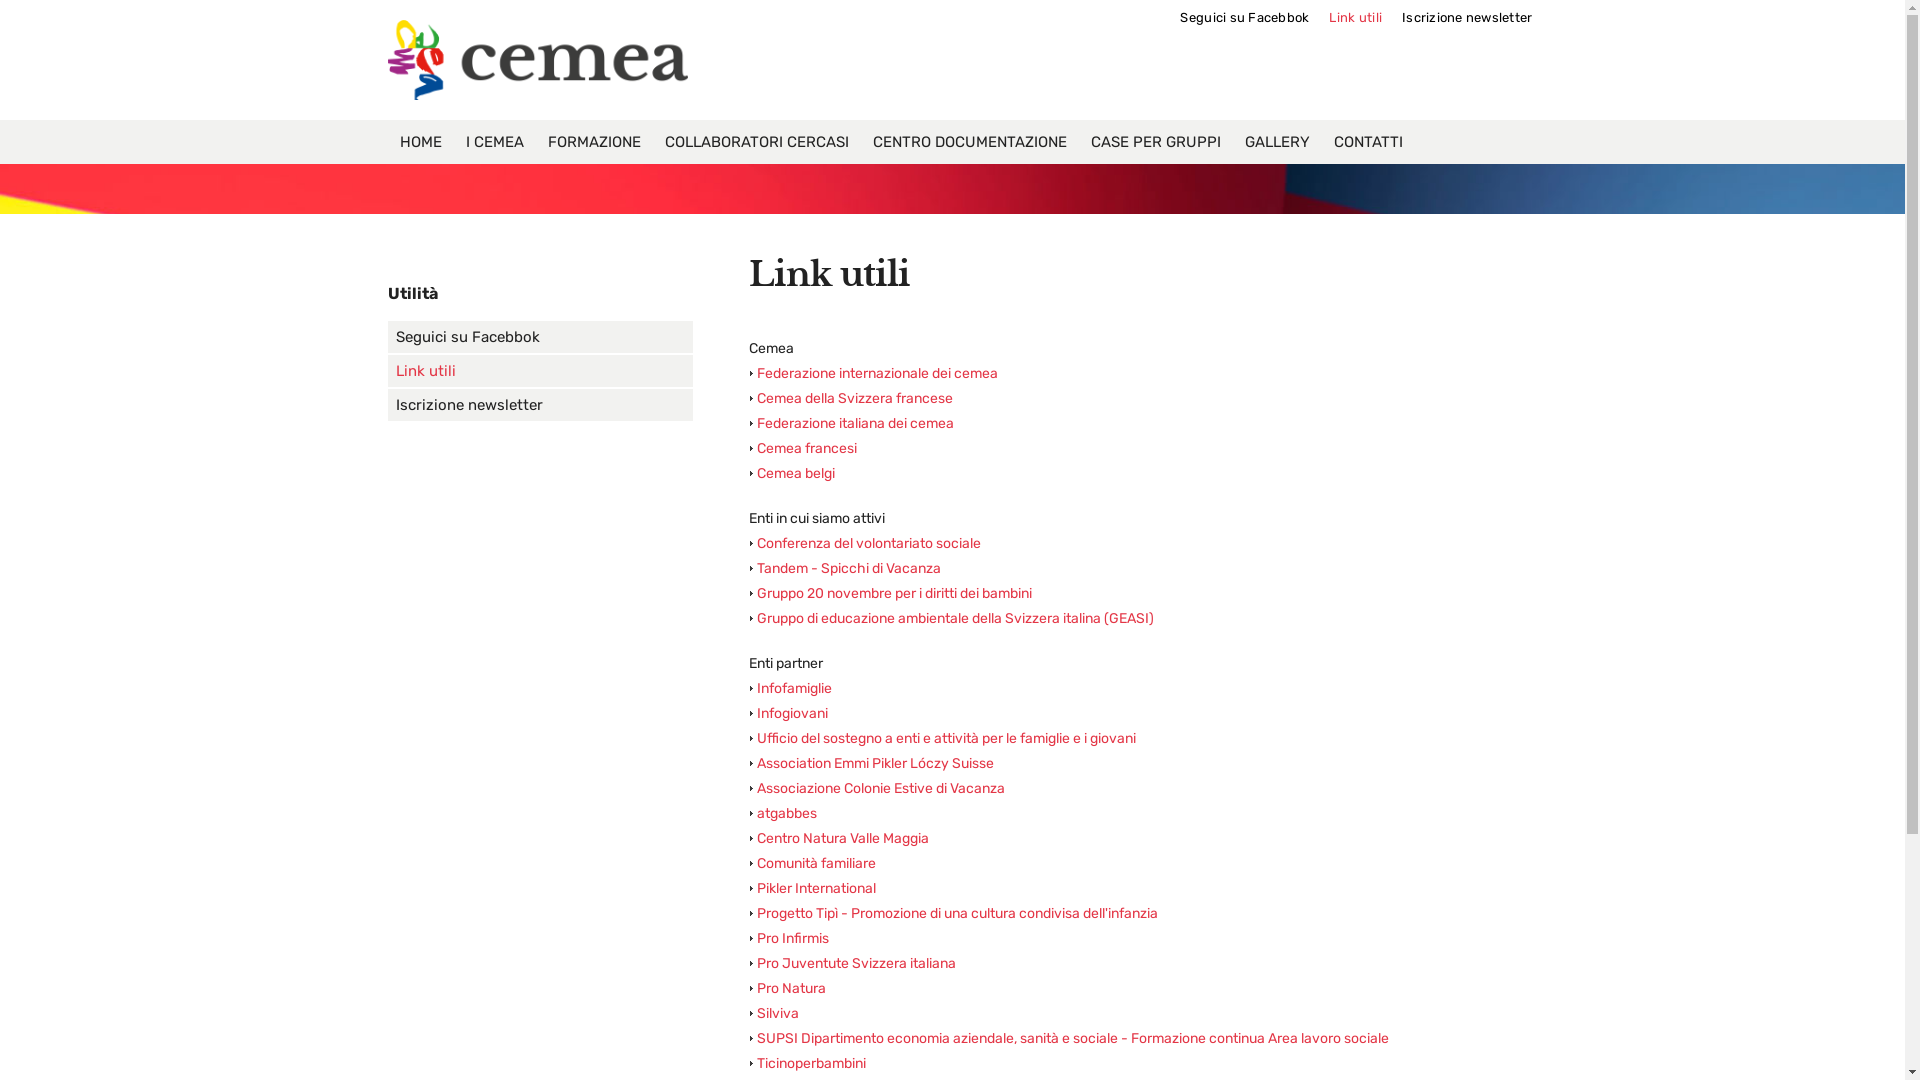  What do you see at coordinates (792, 714) in the screenshot?
I see `Infogiovani` at bounding box center [792, 714].